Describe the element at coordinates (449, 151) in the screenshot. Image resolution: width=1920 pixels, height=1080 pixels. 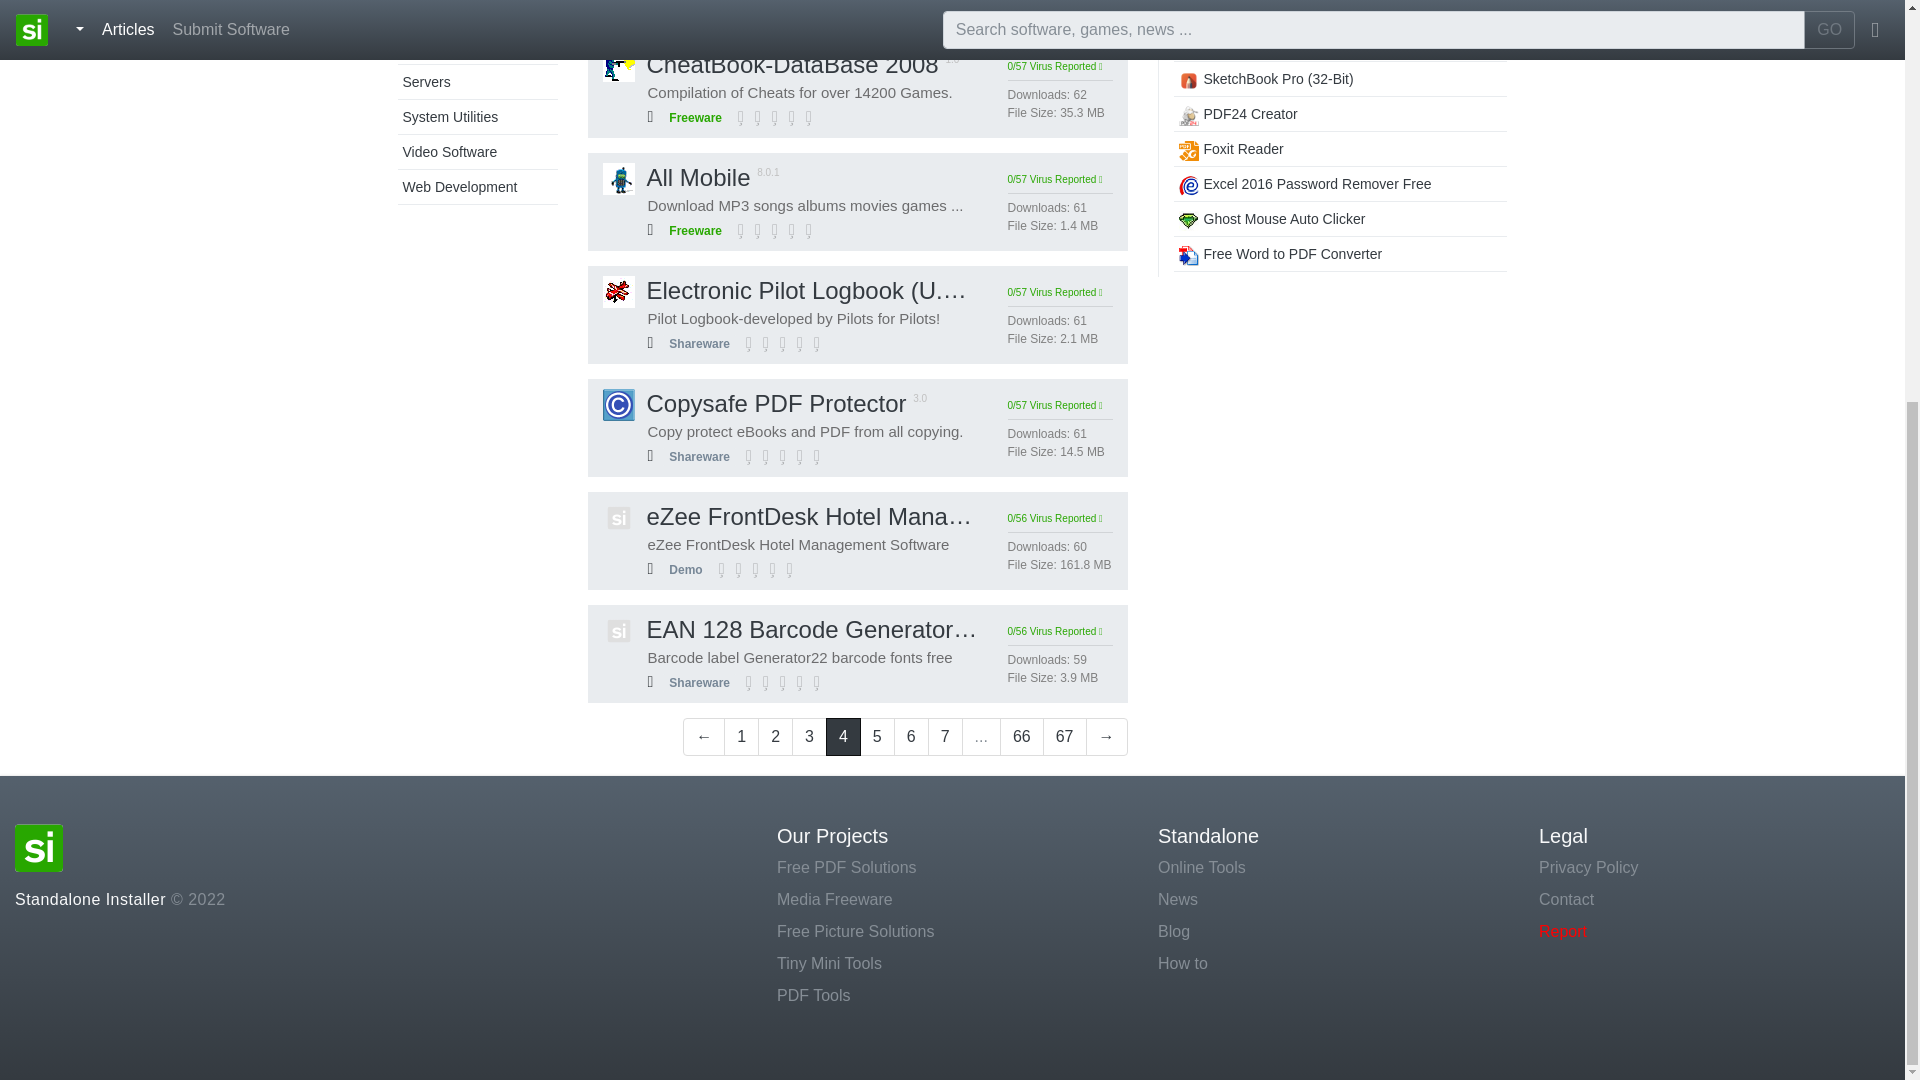
I see `Video Software` at that location.